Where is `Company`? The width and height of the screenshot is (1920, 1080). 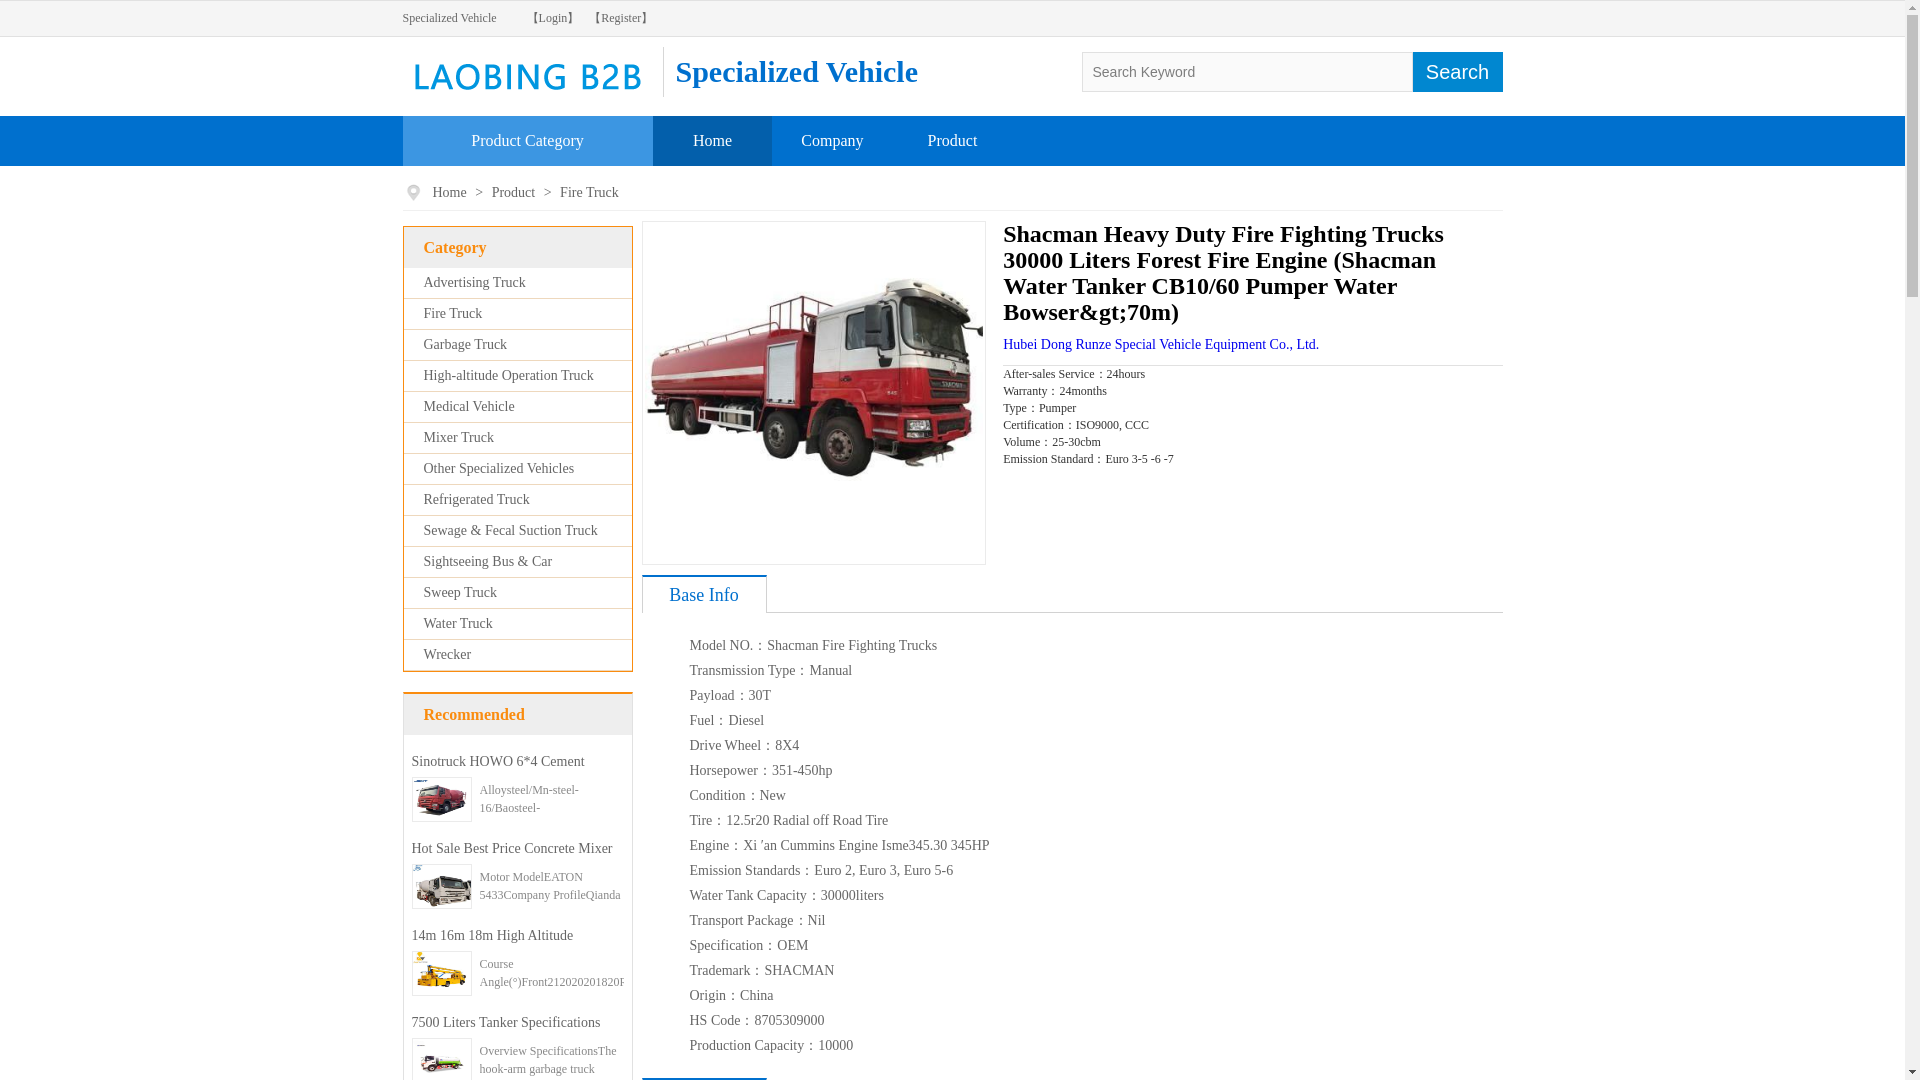
Company is located at coordinates (831, 140).